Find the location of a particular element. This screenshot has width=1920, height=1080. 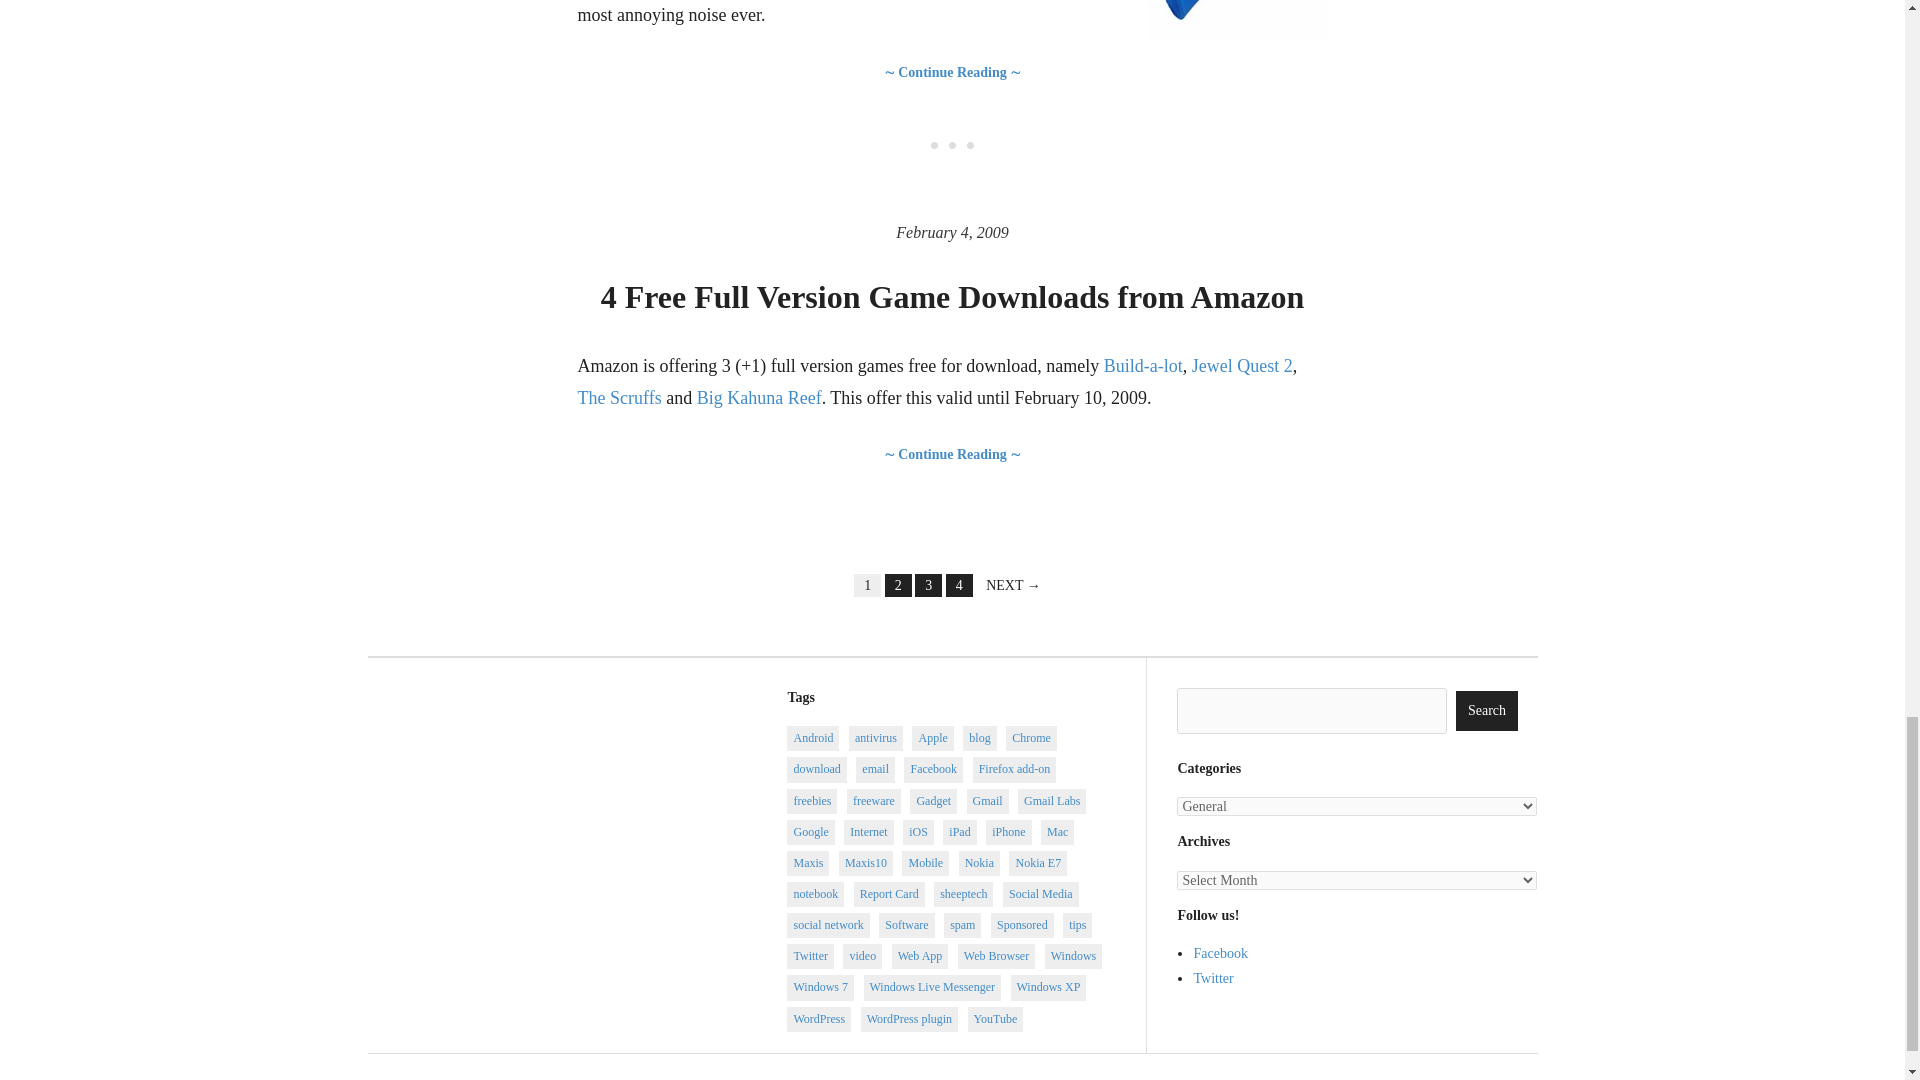

Gadget is located at coordinates (933, 802).